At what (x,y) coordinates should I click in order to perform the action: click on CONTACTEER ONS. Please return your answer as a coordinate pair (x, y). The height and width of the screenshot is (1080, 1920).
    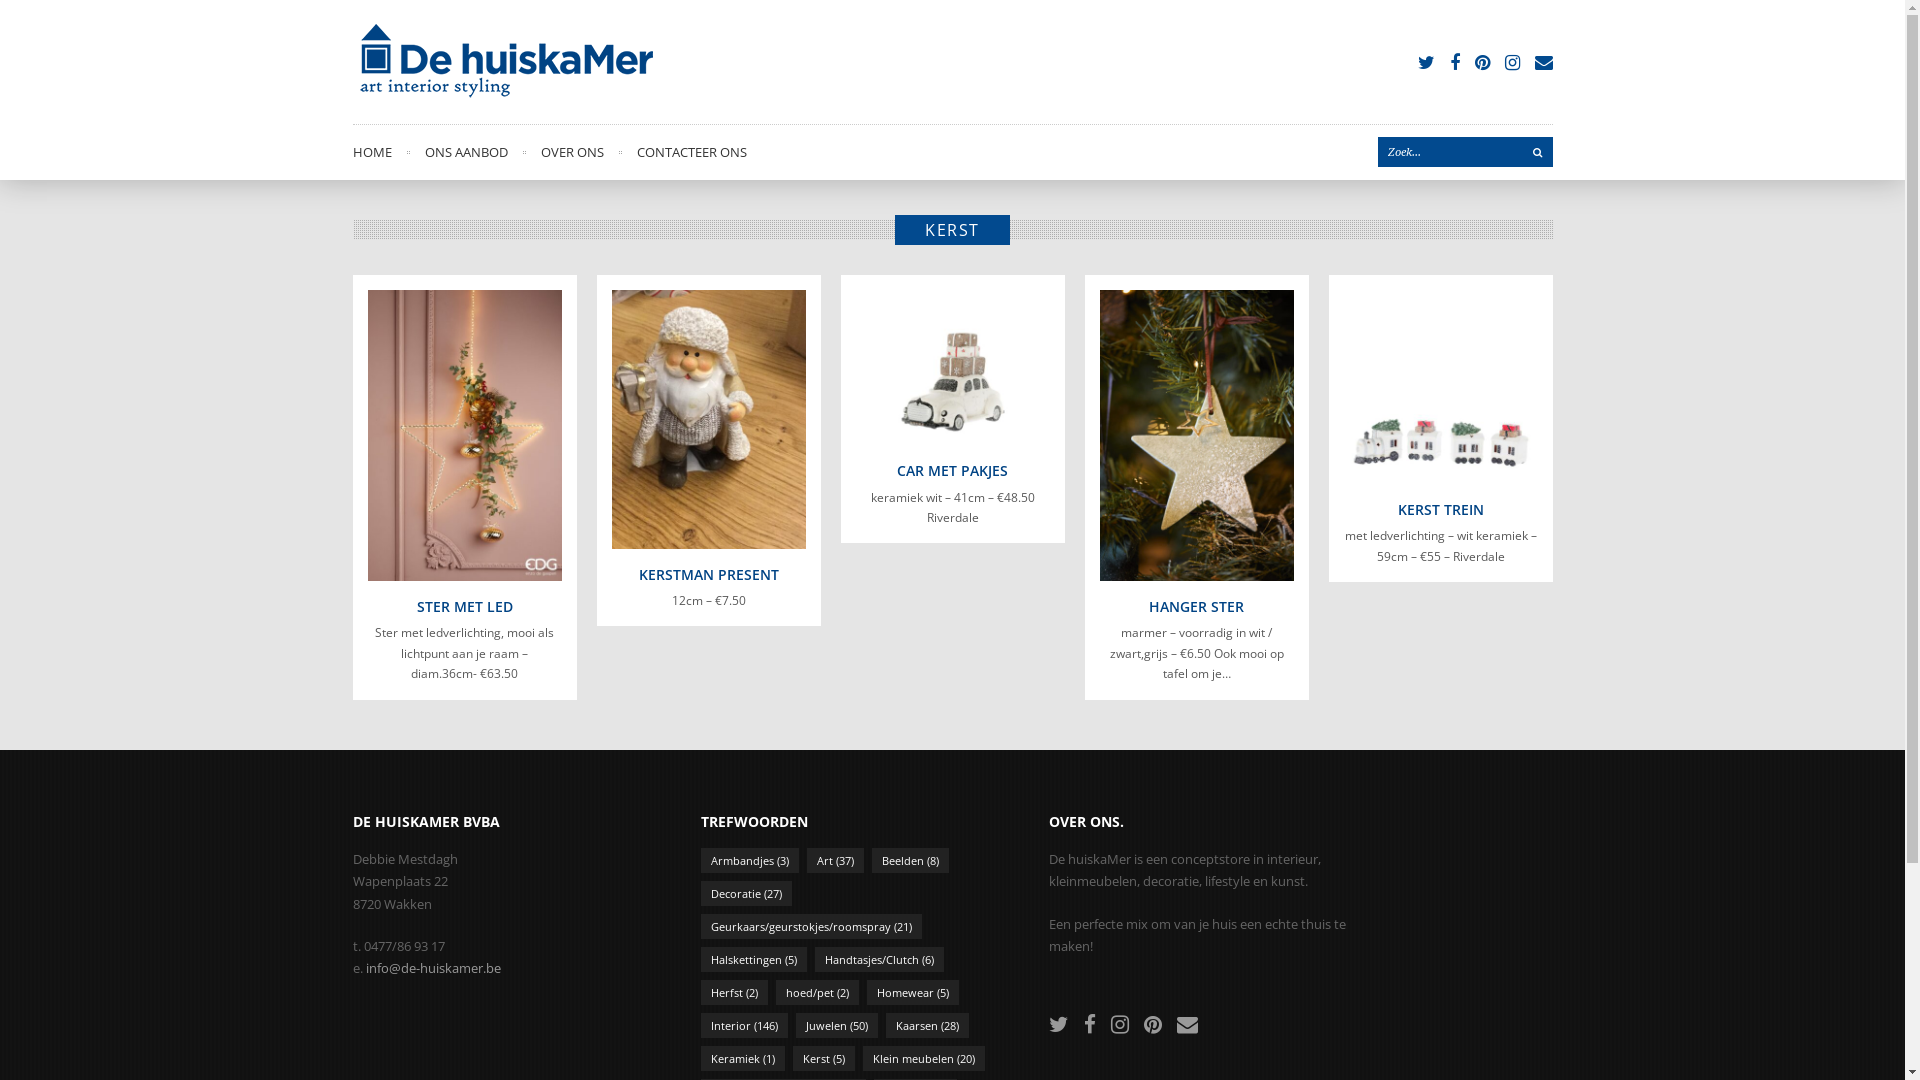
    Looking at the image, I should click on (691, 152).